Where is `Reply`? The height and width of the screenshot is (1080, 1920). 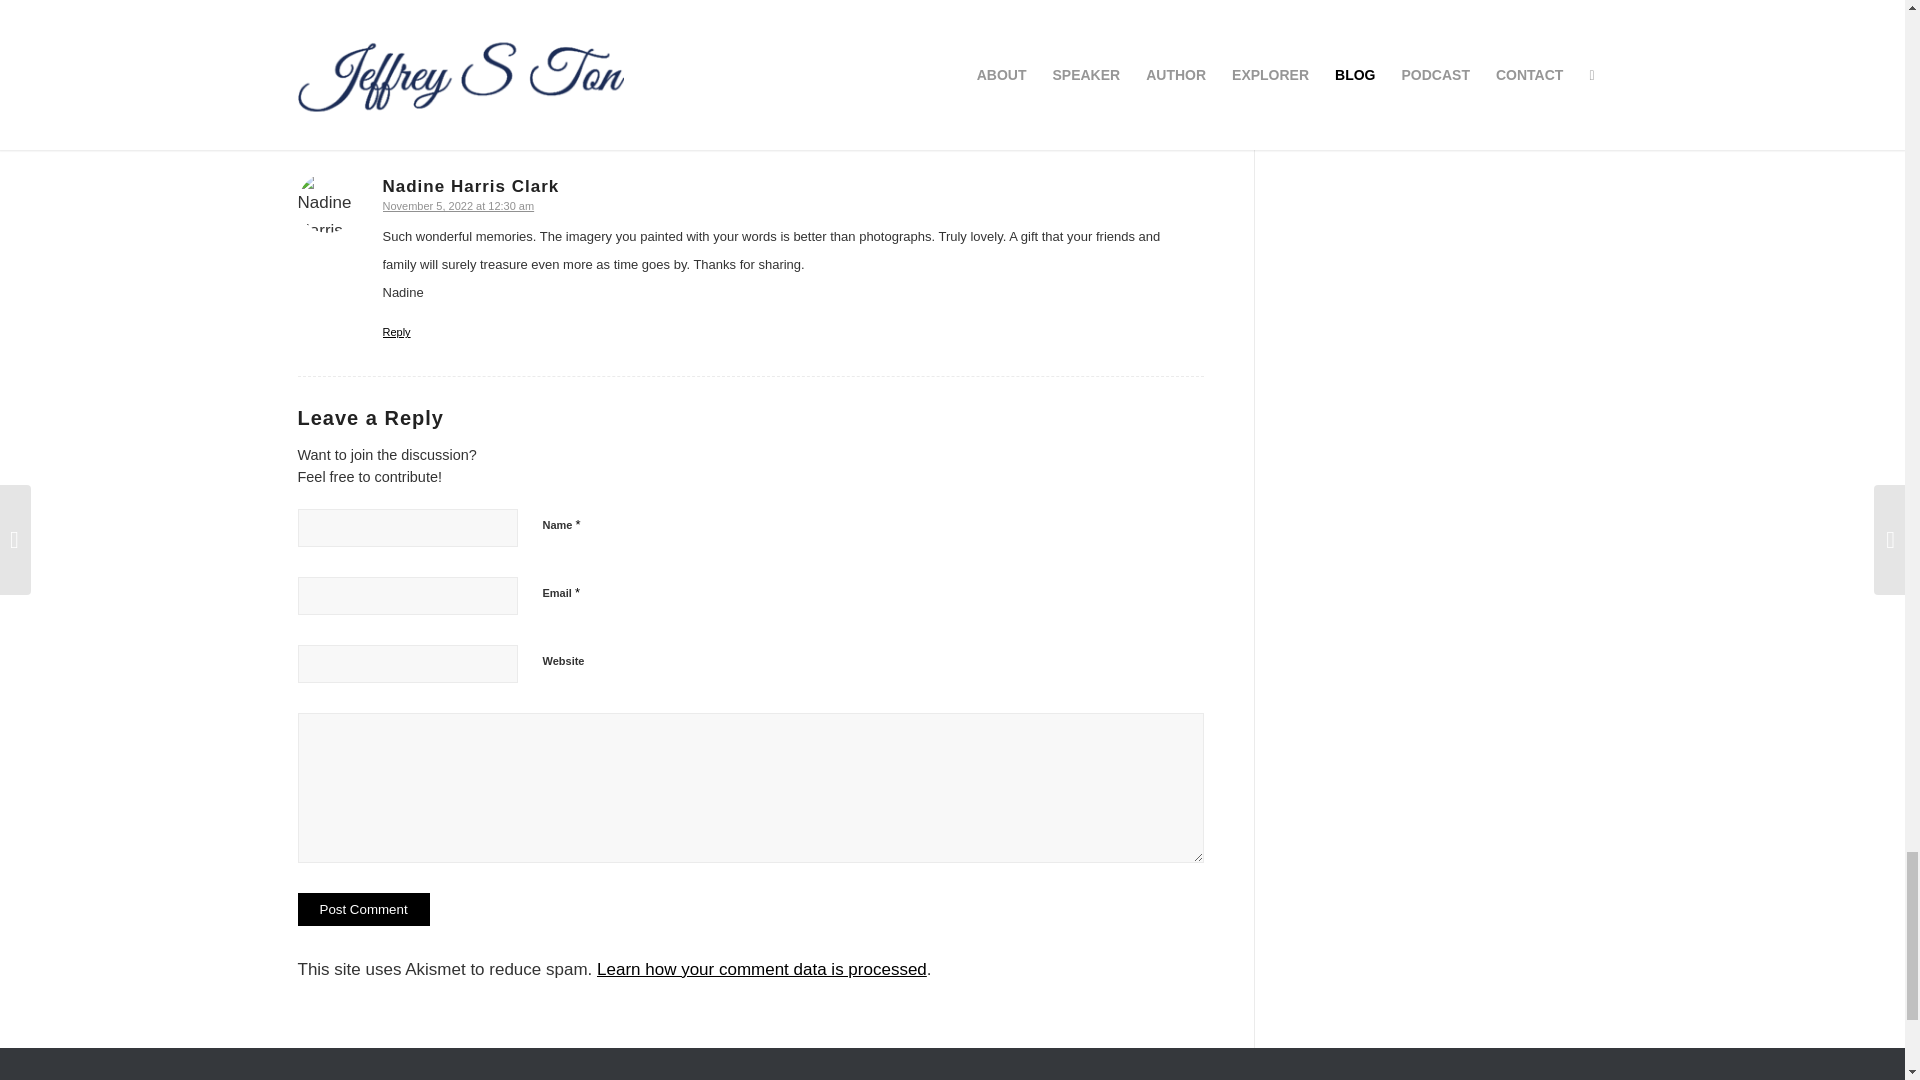 Reply is located at coordinates (396, 97).